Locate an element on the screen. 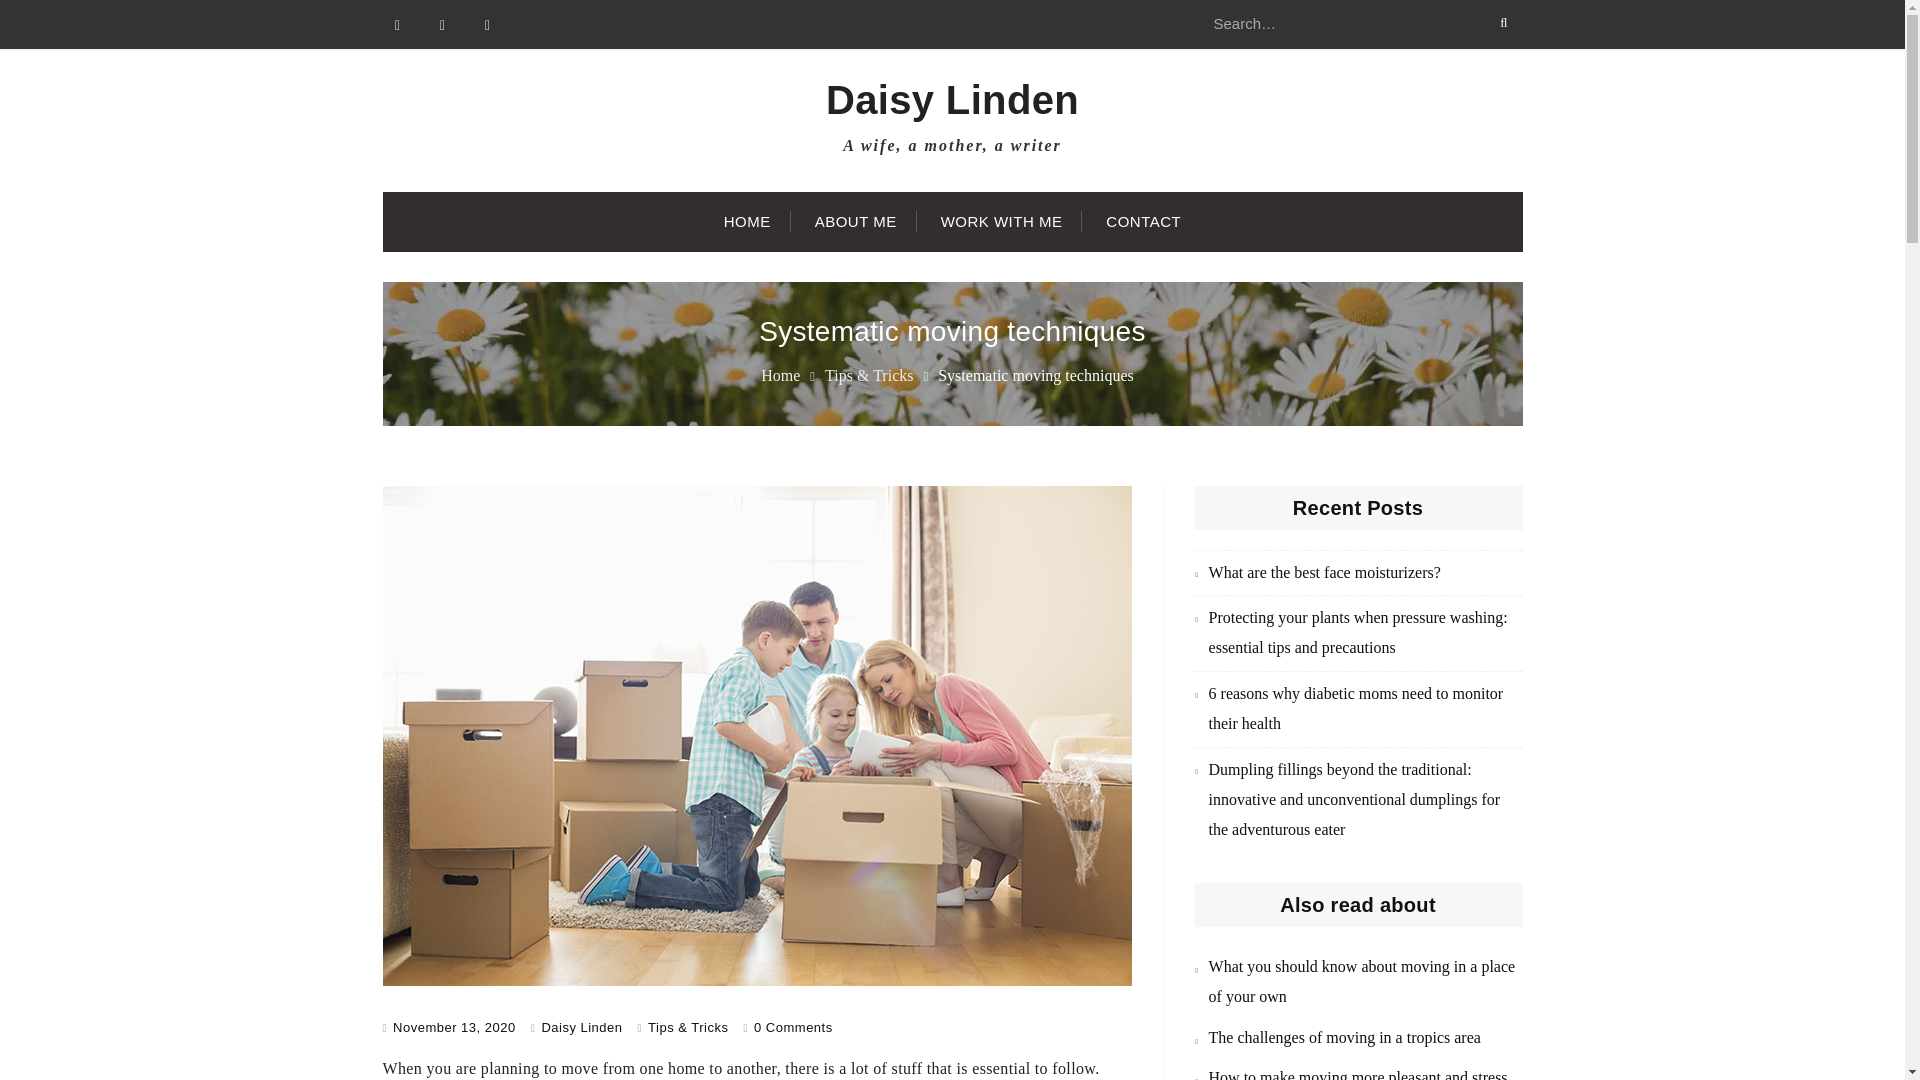 This screenshot has width=1920, height=1080. 0 Comments is located at coordinates (794, 1026).